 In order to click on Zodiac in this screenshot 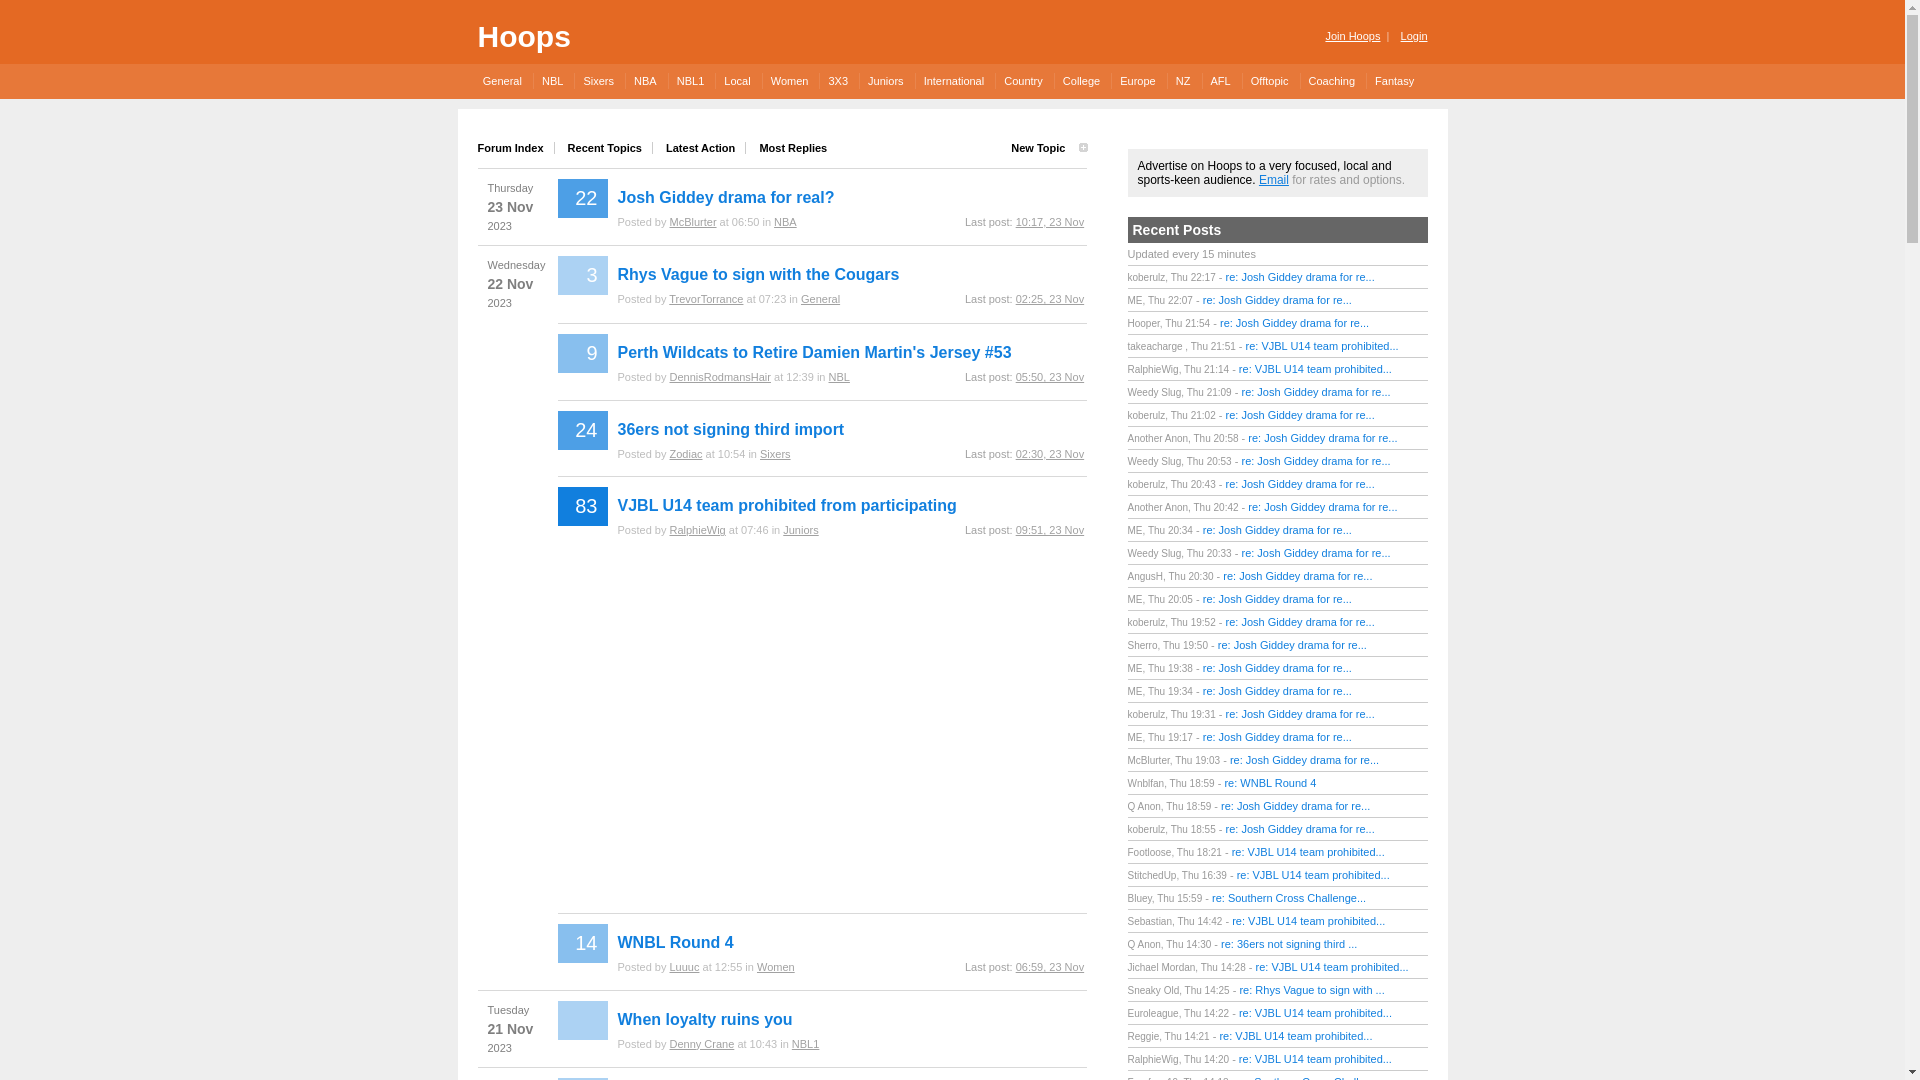, I will do `click(686, 454)`.